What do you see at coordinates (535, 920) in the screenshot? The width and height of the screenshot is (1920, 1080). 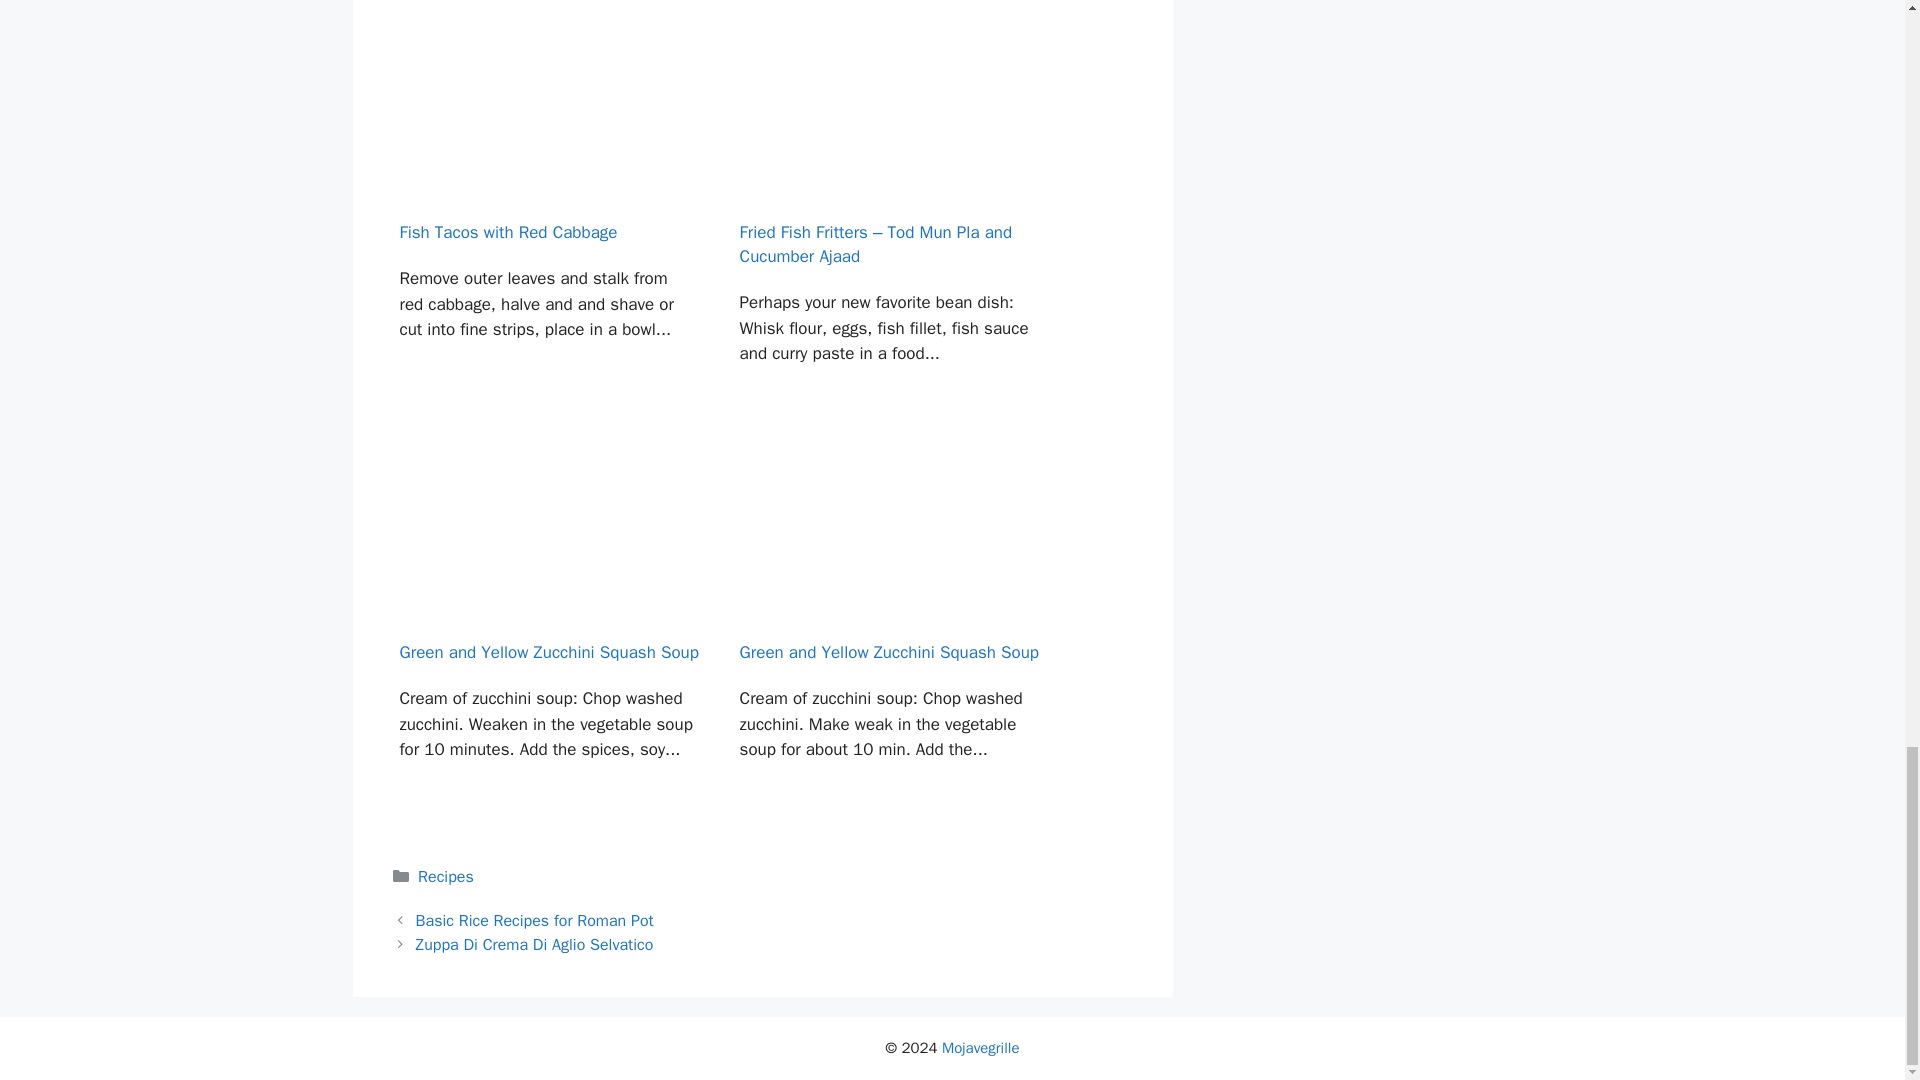 I see `Basic Rice Recipes for Roman Pot` at bounding box center [535, 920].